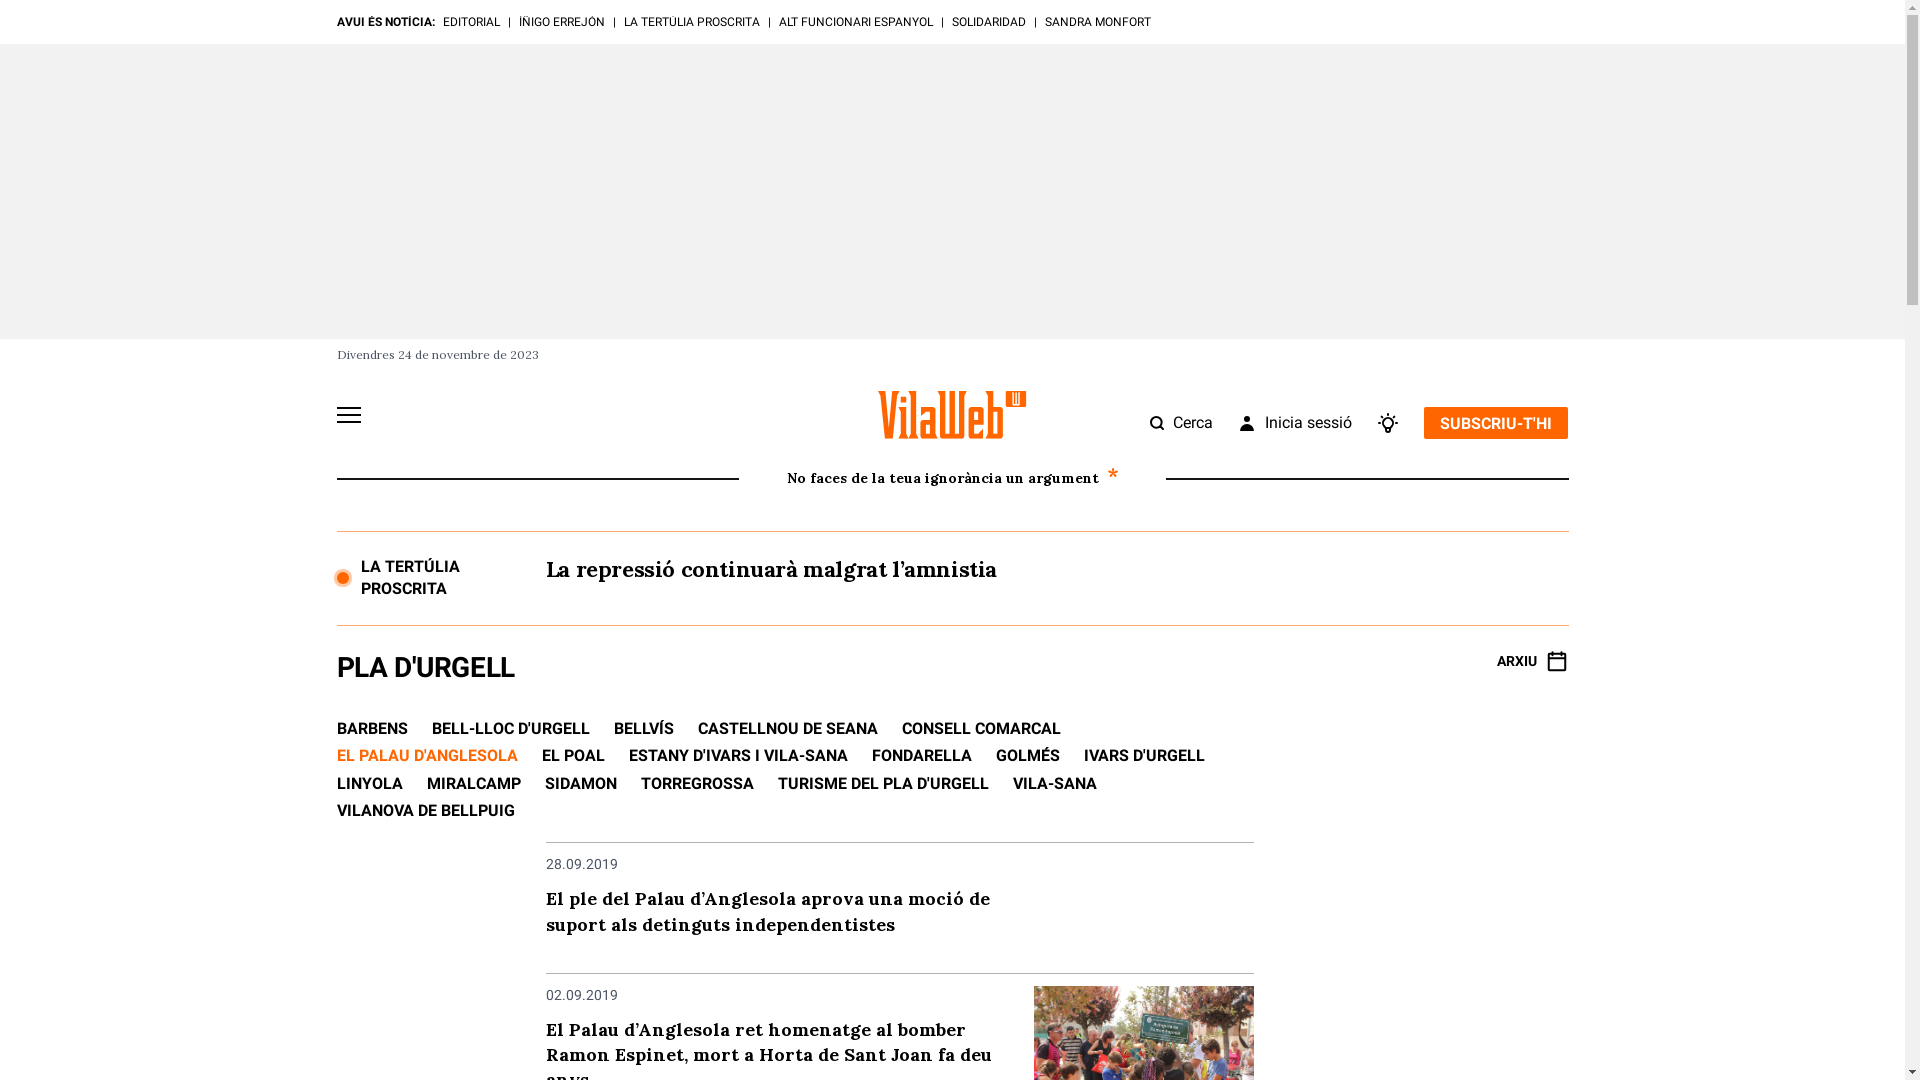 Image resolution: width=1920 pixels, height=1080 pixels. I want to click on SANDRA MONFORT, so click(1097, 22).